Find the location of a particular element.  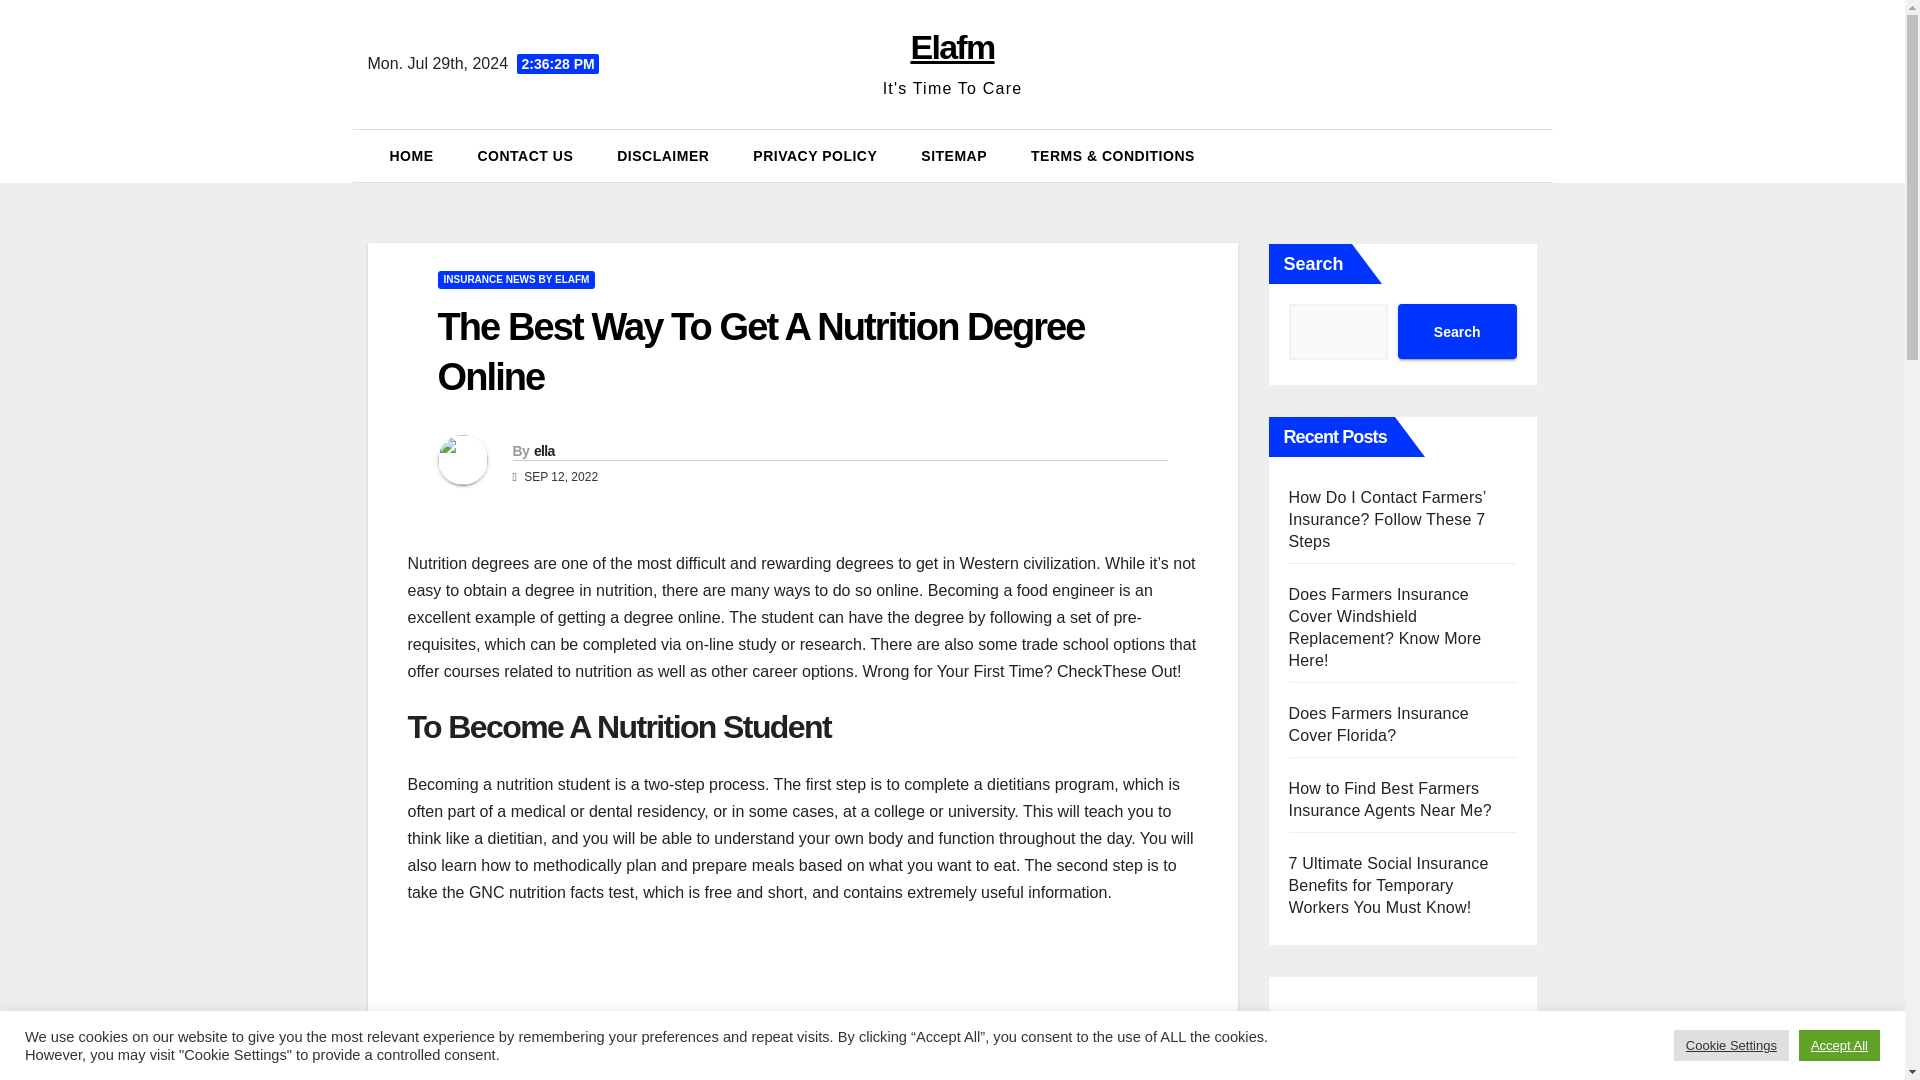

Permalink to: The Best Way To Get A Nutrition Degree Online is located at coordinates (760, 351).